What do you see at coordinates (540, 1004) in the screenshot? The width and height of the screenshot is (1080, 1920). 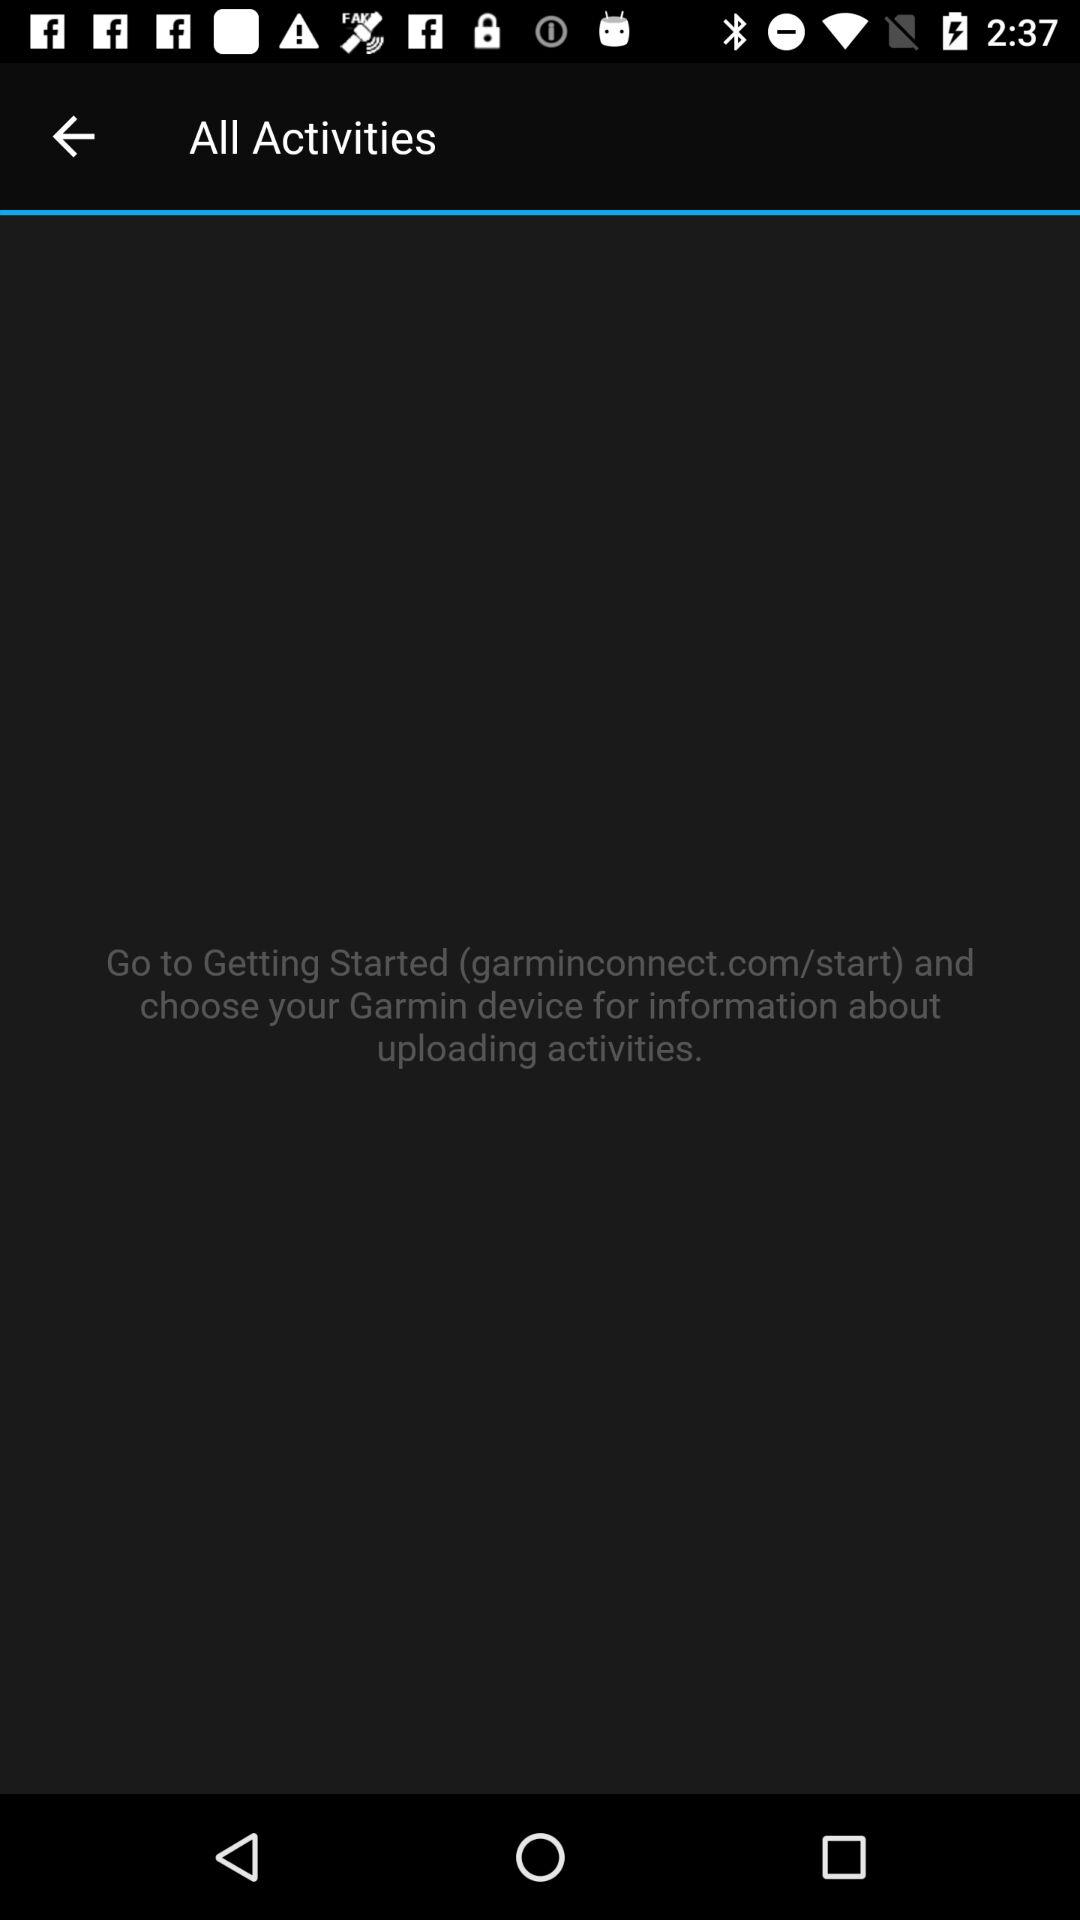 I see `jump to go to getting item` at bounding box center [540, 1004].